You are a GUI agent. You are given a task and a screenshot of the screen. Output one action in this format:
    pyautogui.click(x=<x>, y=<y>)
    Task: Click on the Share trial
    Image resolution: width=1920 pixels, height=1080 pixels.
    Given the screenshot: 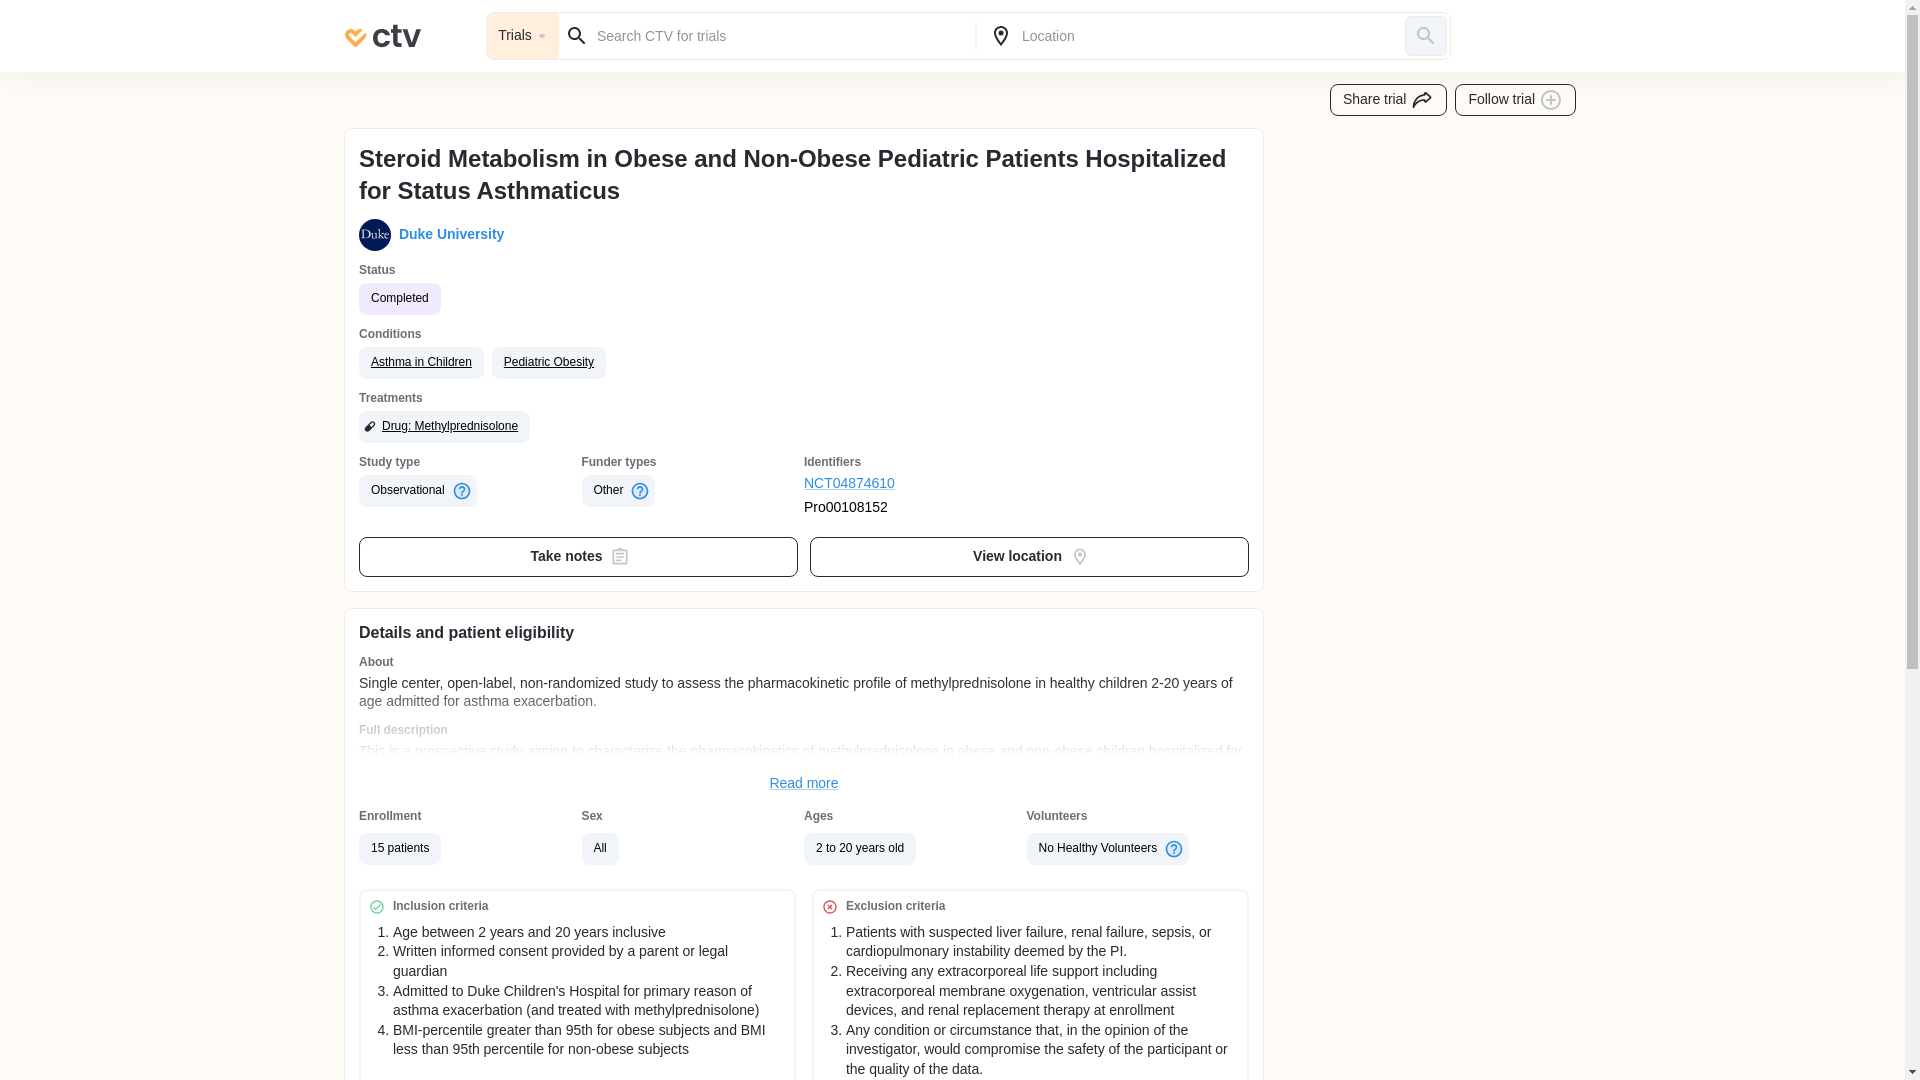 What is the action you would take?
    pyautogui.click(x=1388, y=100)
    